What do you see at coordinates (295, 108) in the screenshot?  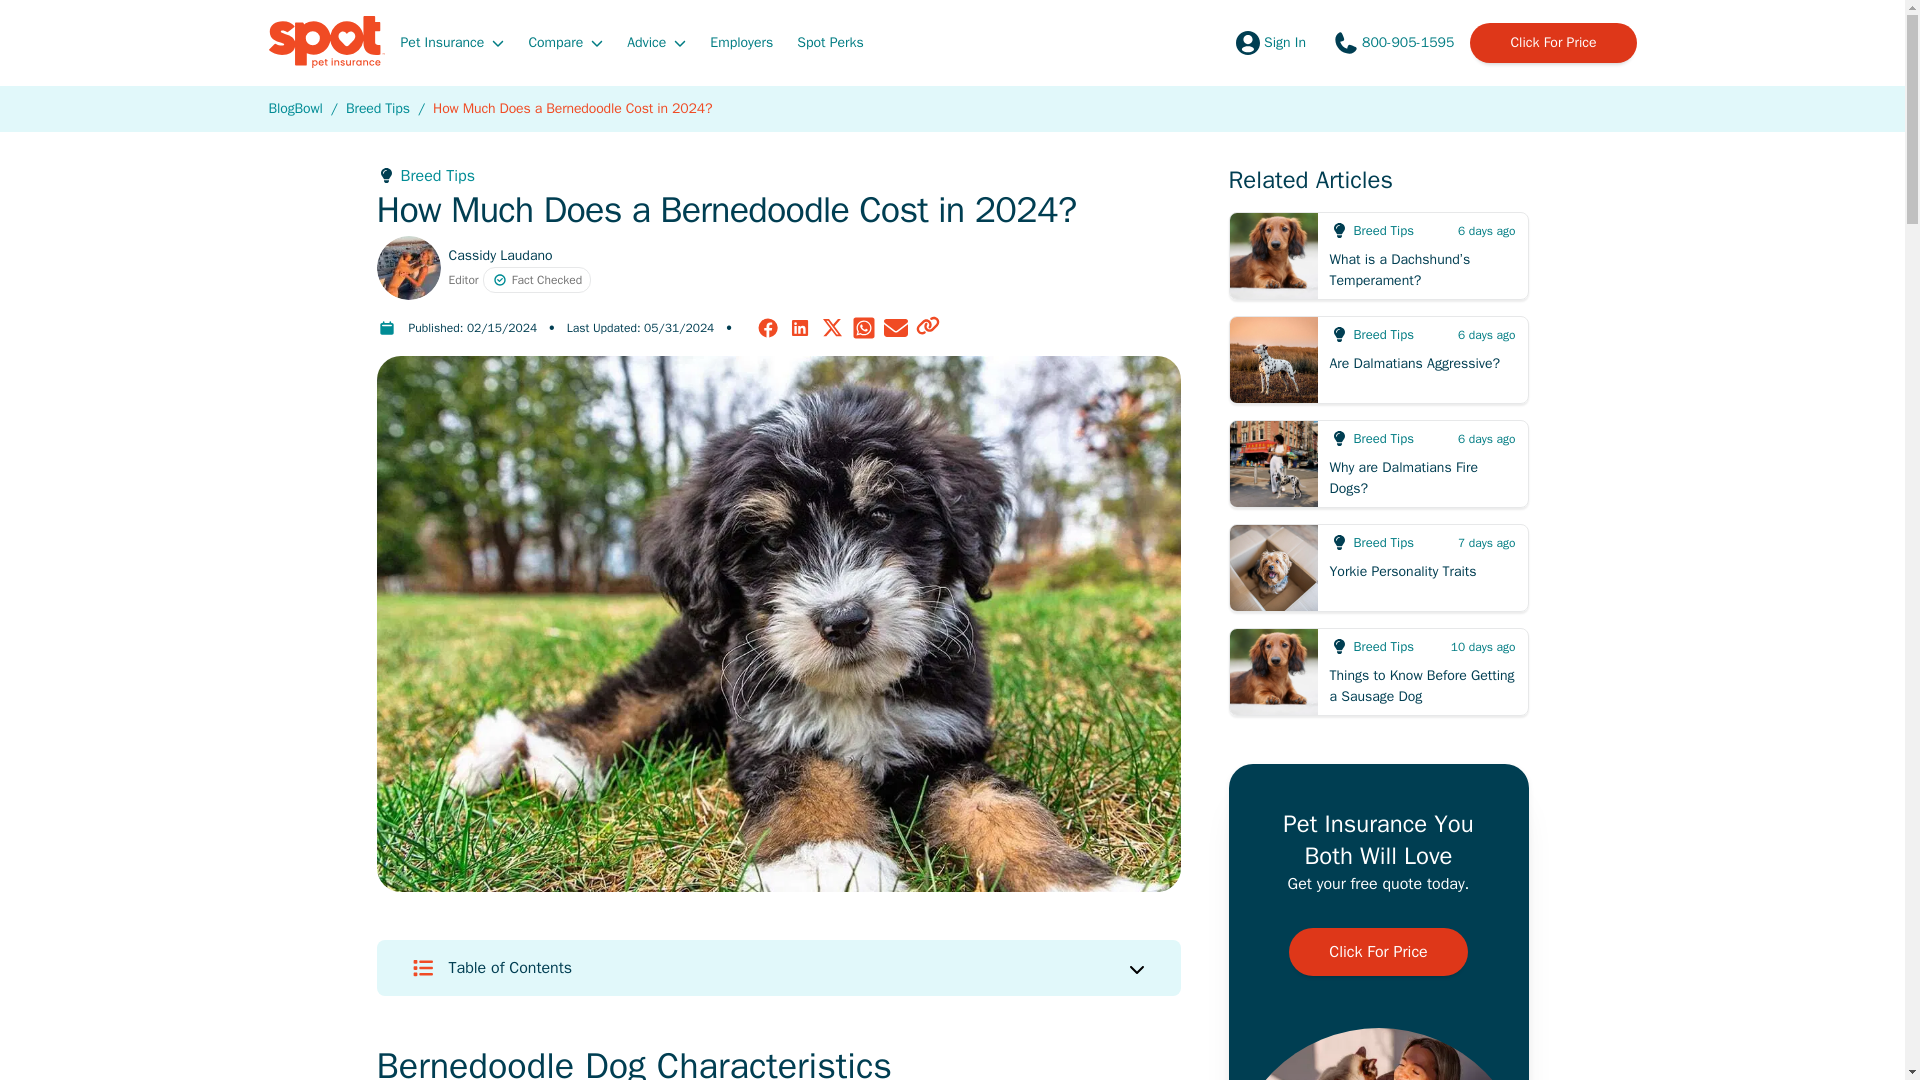 I see `BlogBowl` at bounding box center [295, 108].